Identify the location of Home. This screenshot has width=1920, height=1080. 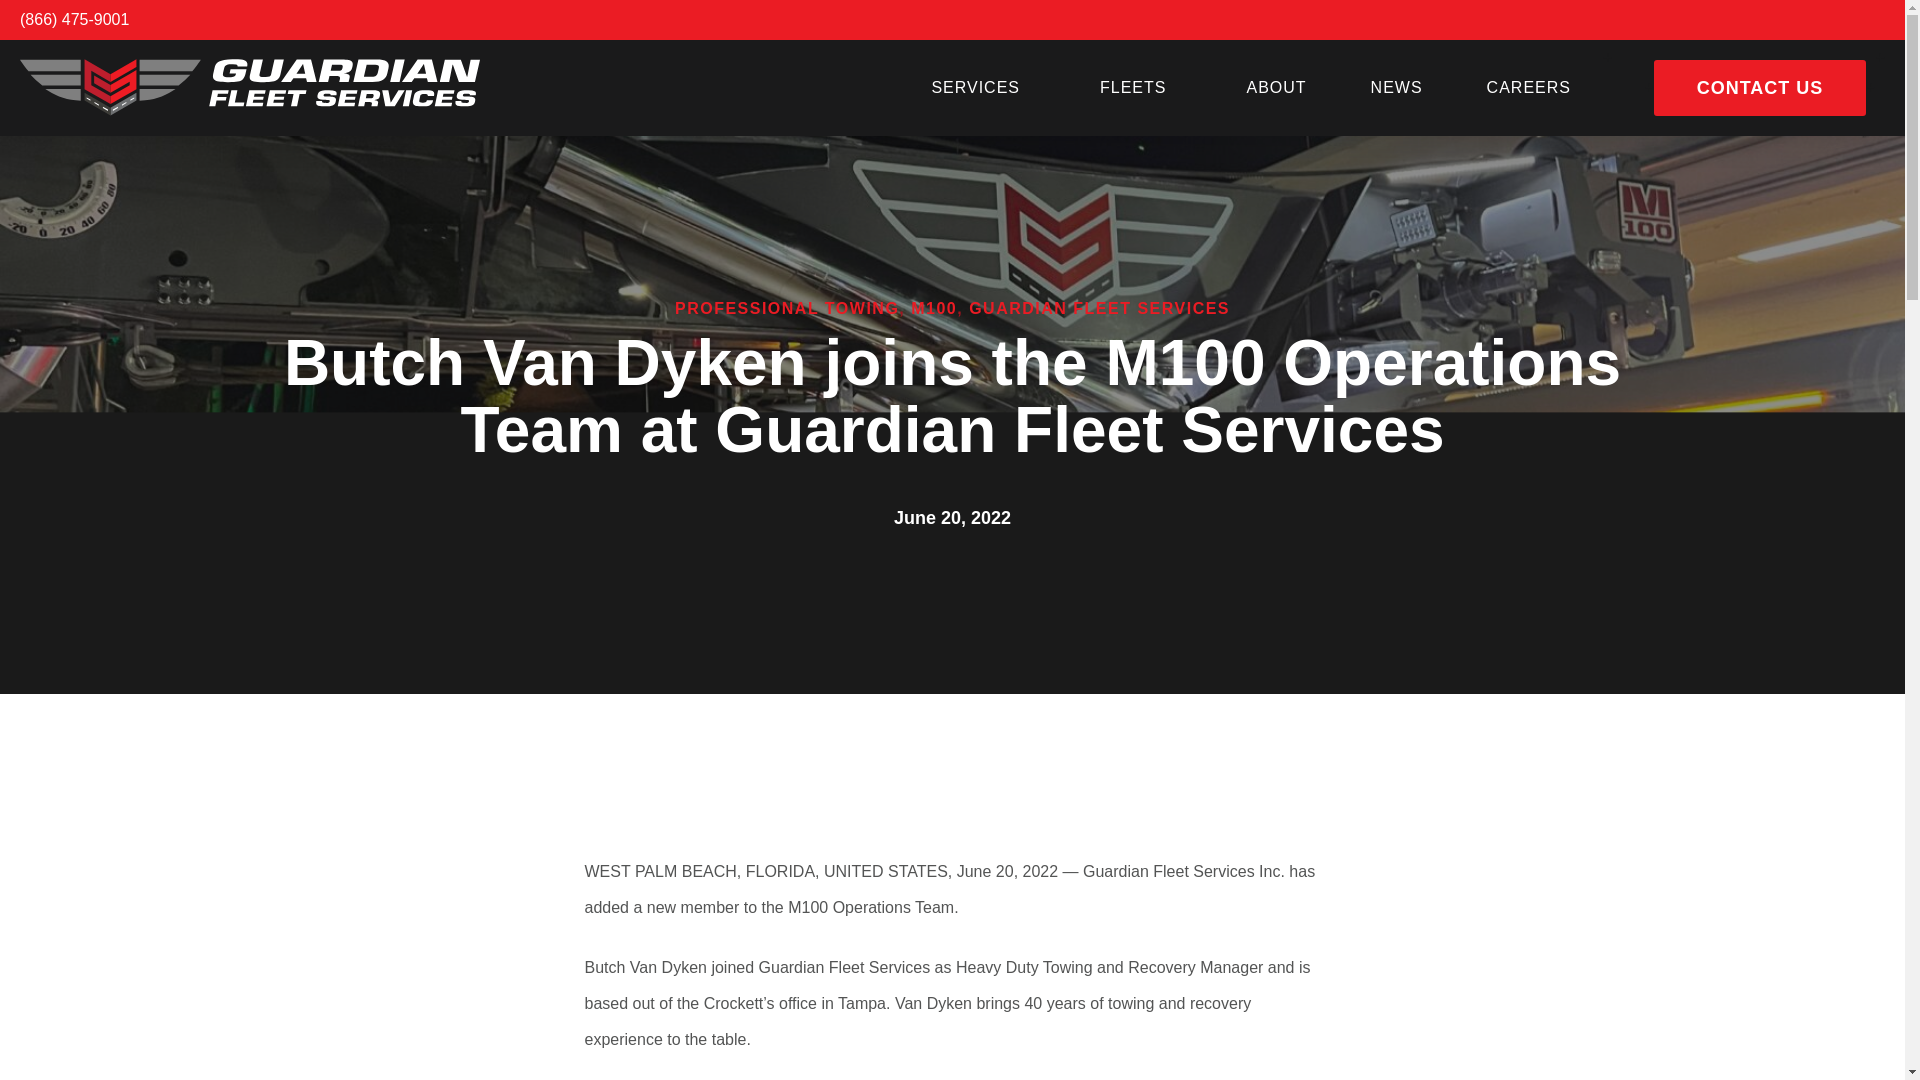
(251, 87).